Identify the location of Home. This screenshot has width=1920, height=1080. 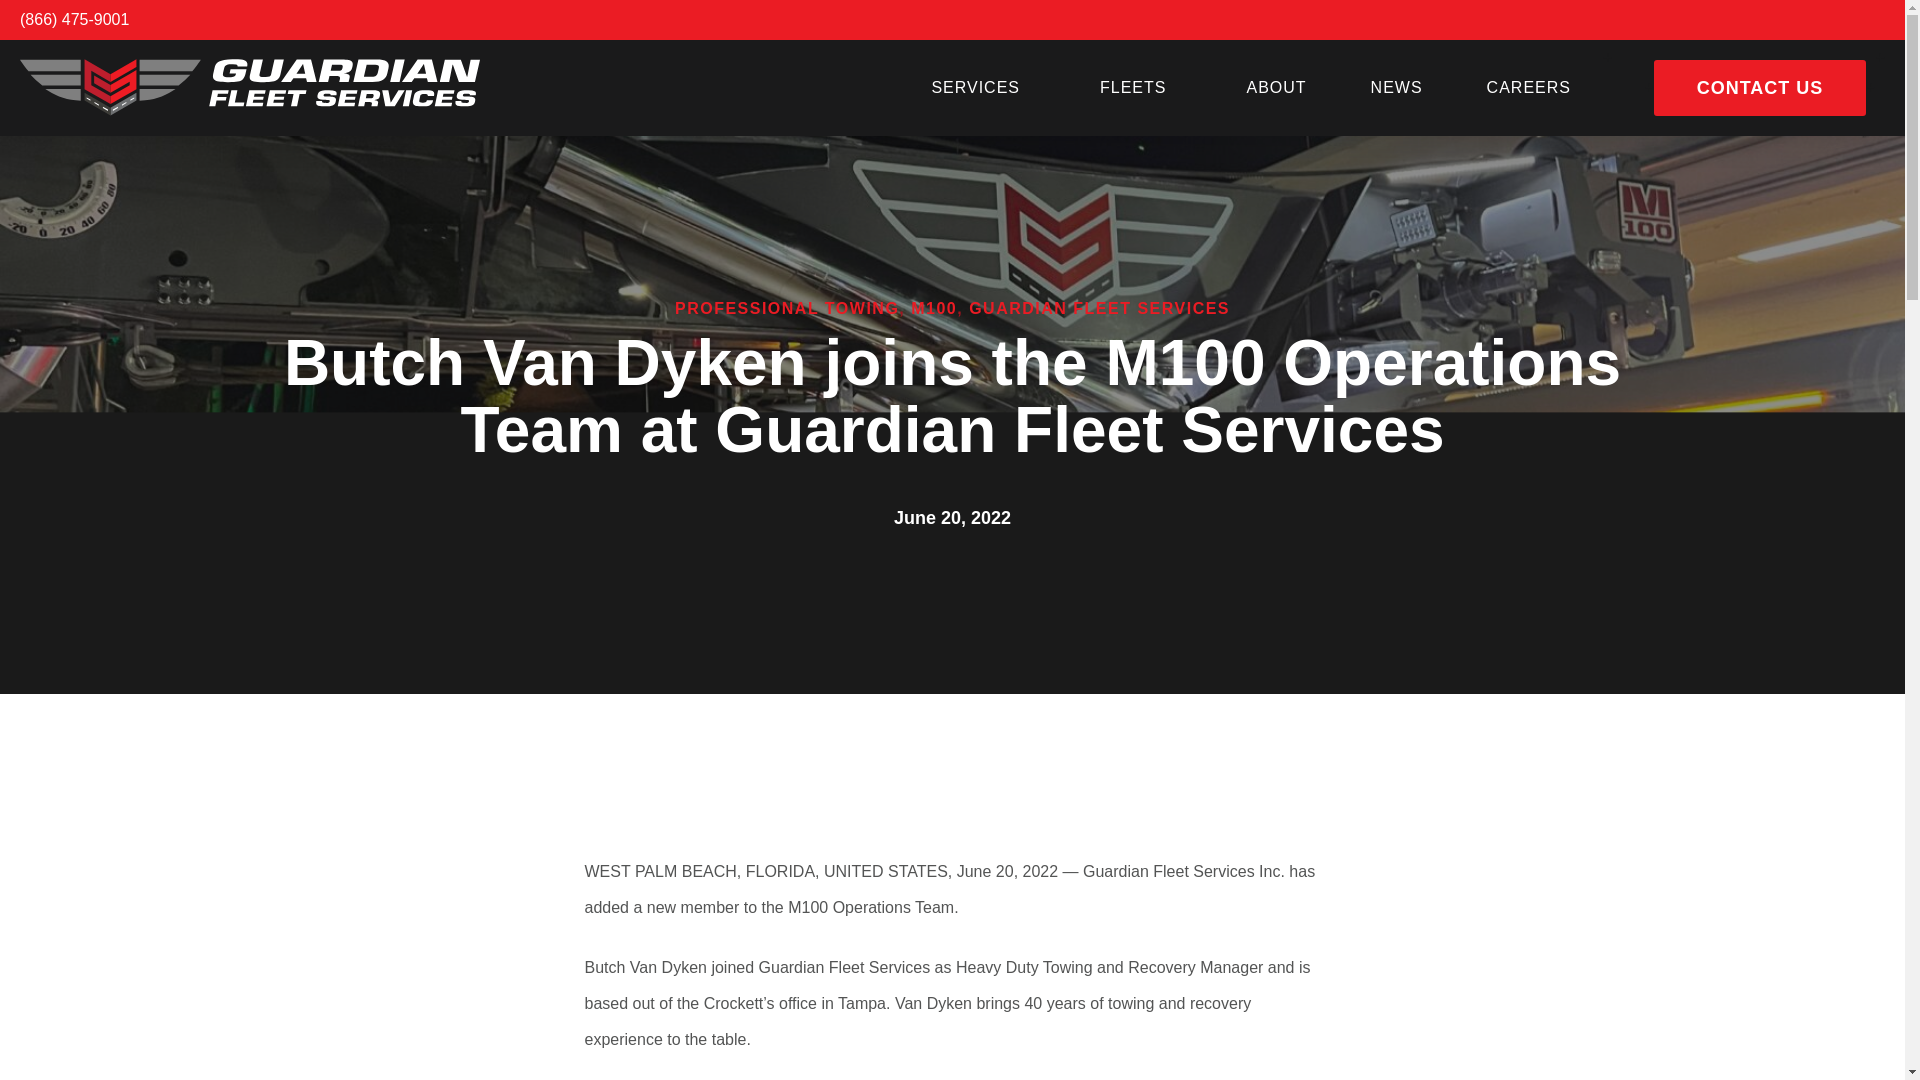
(251, 87).